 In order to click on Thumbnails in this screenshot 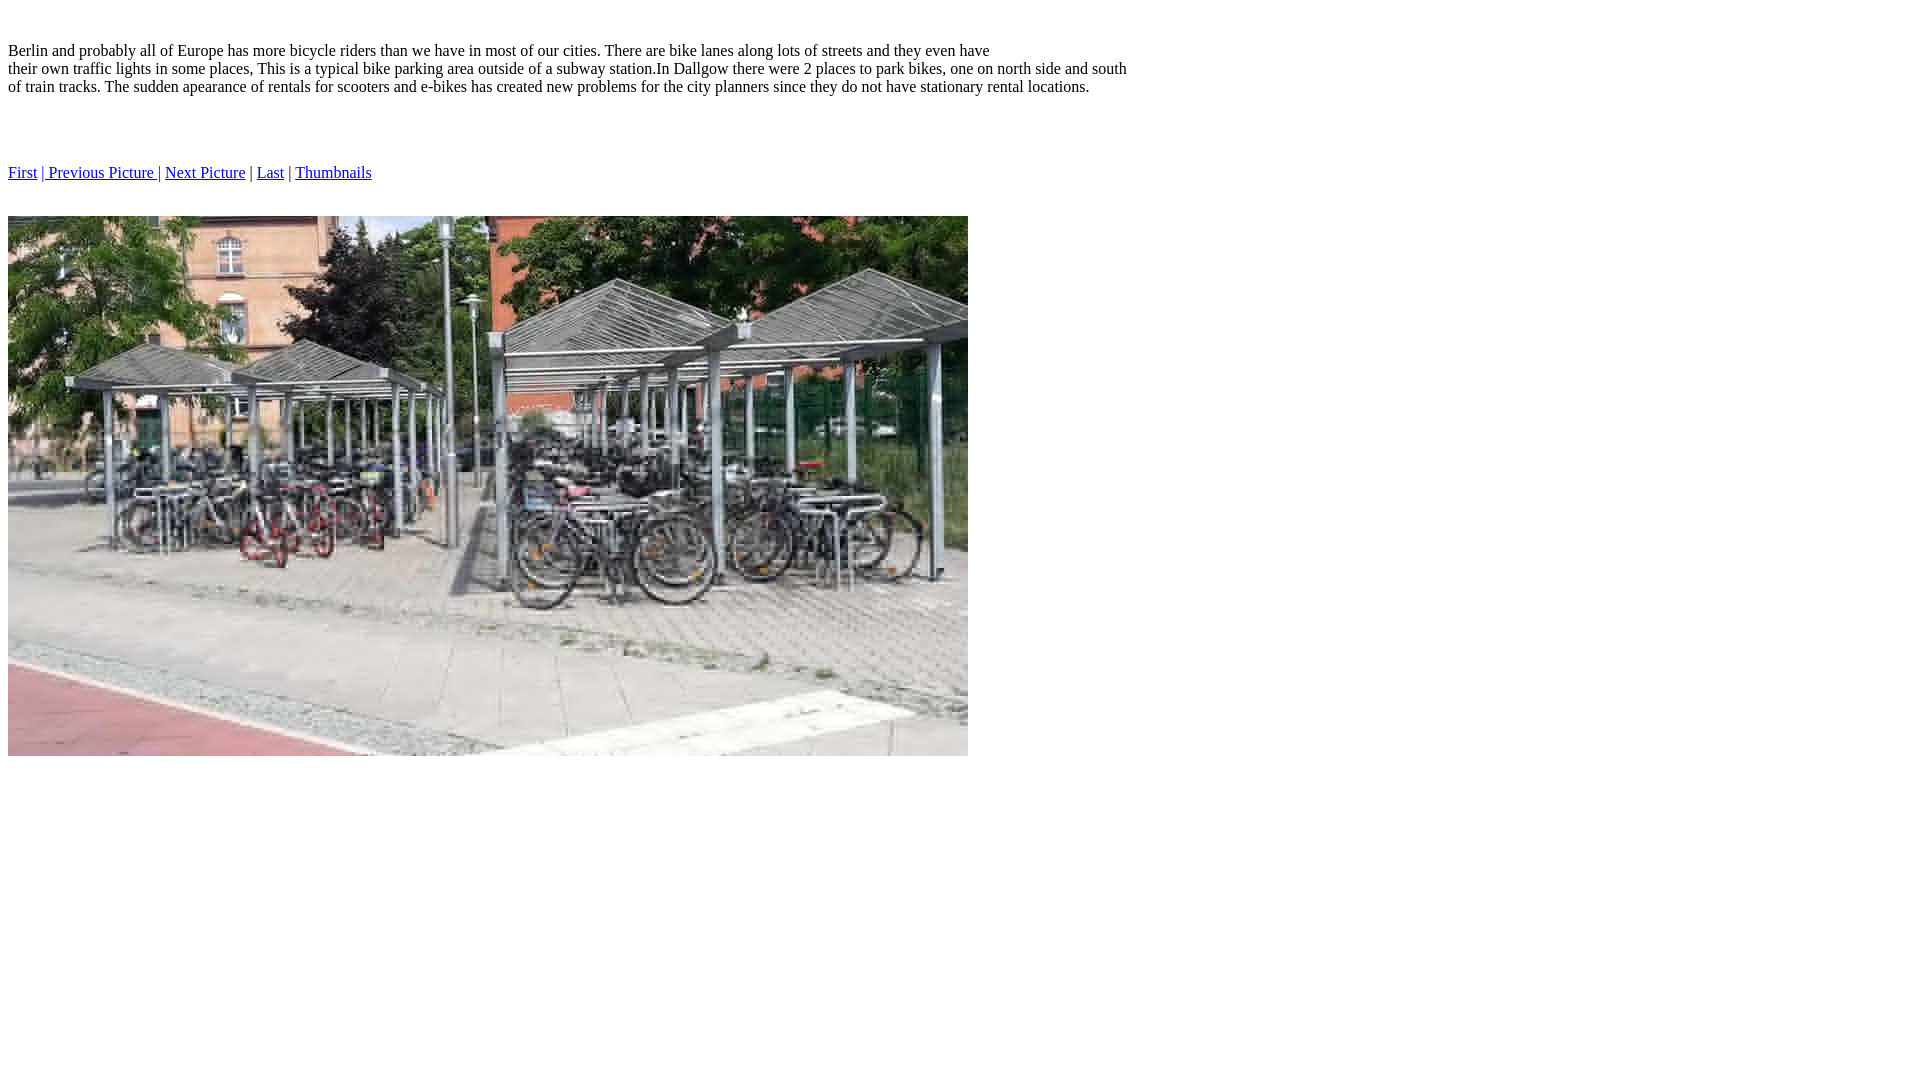, I will do `click(332, 172)`.